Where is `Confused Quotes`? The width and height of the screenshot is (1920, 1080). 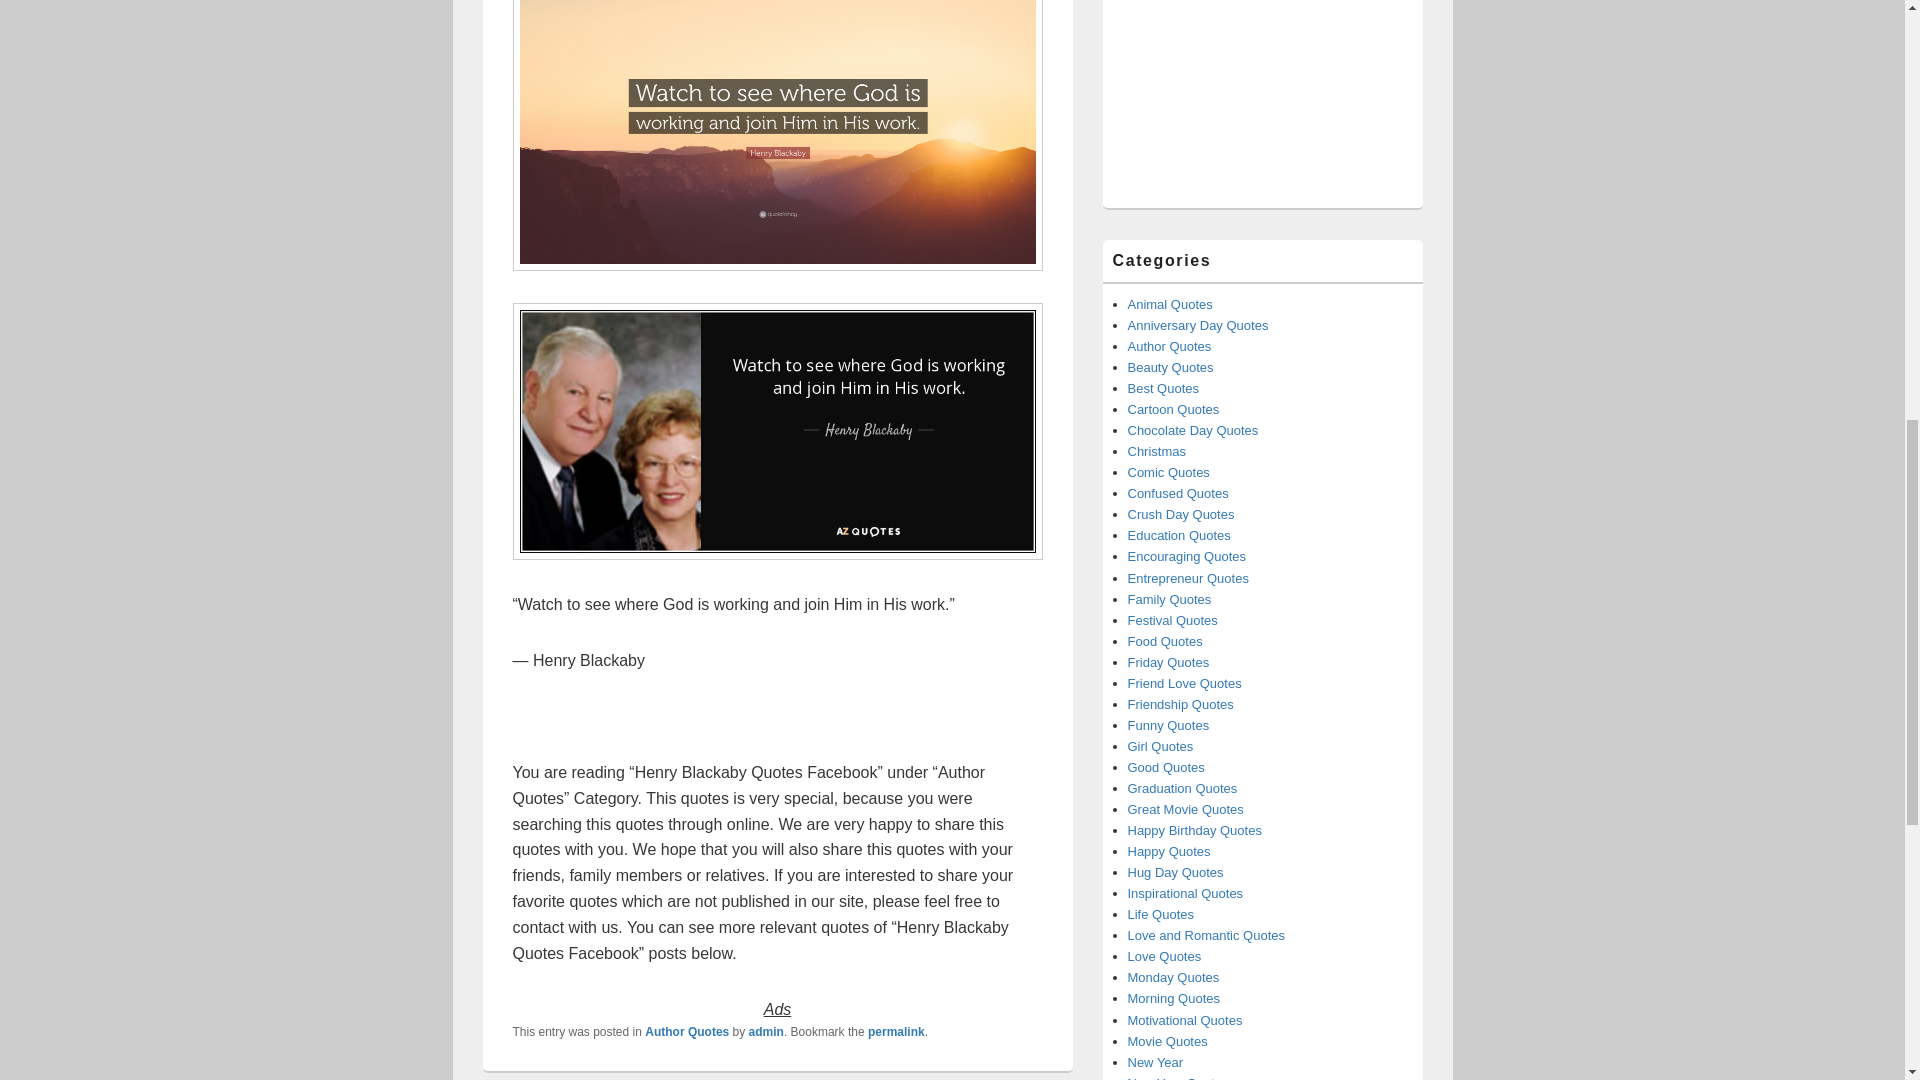
Confused Quotes is located at coordinates (1178, 494).